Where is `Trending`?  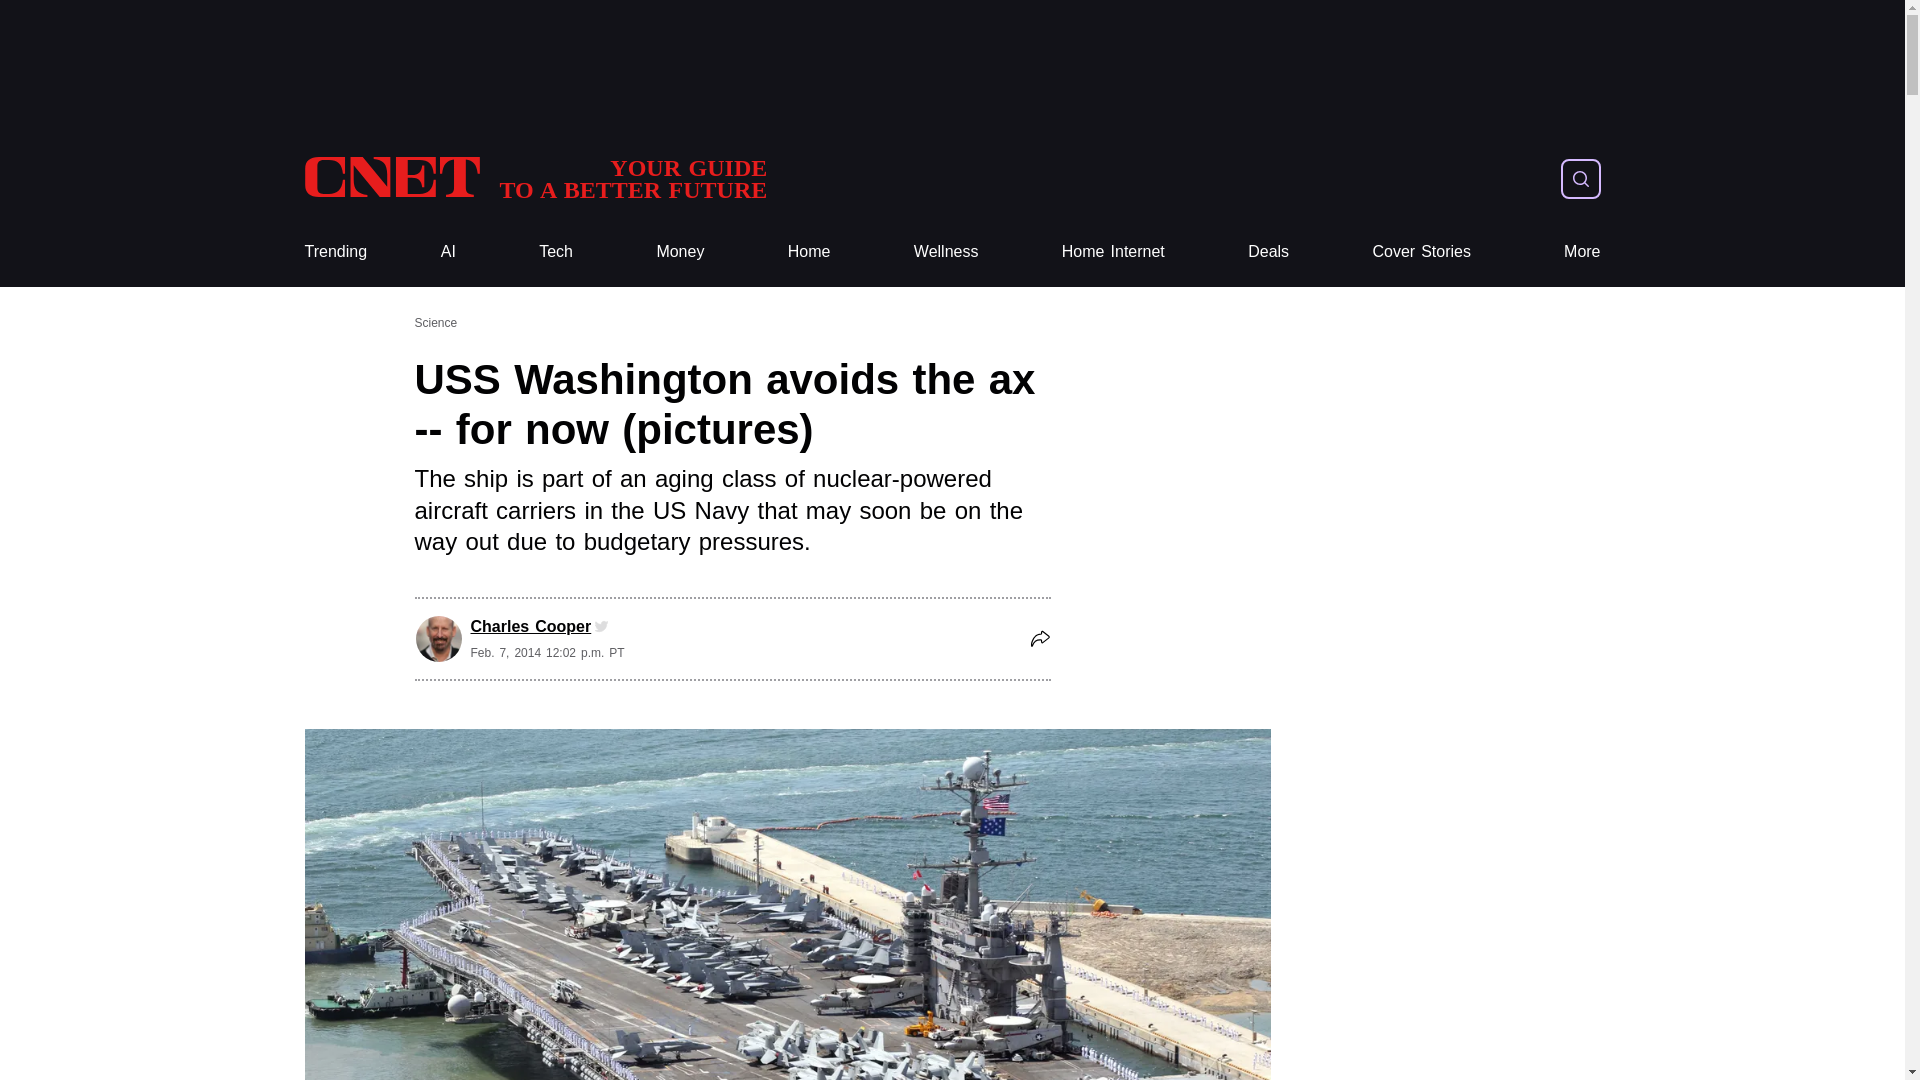
Trending is located at coordinates (334, 252).